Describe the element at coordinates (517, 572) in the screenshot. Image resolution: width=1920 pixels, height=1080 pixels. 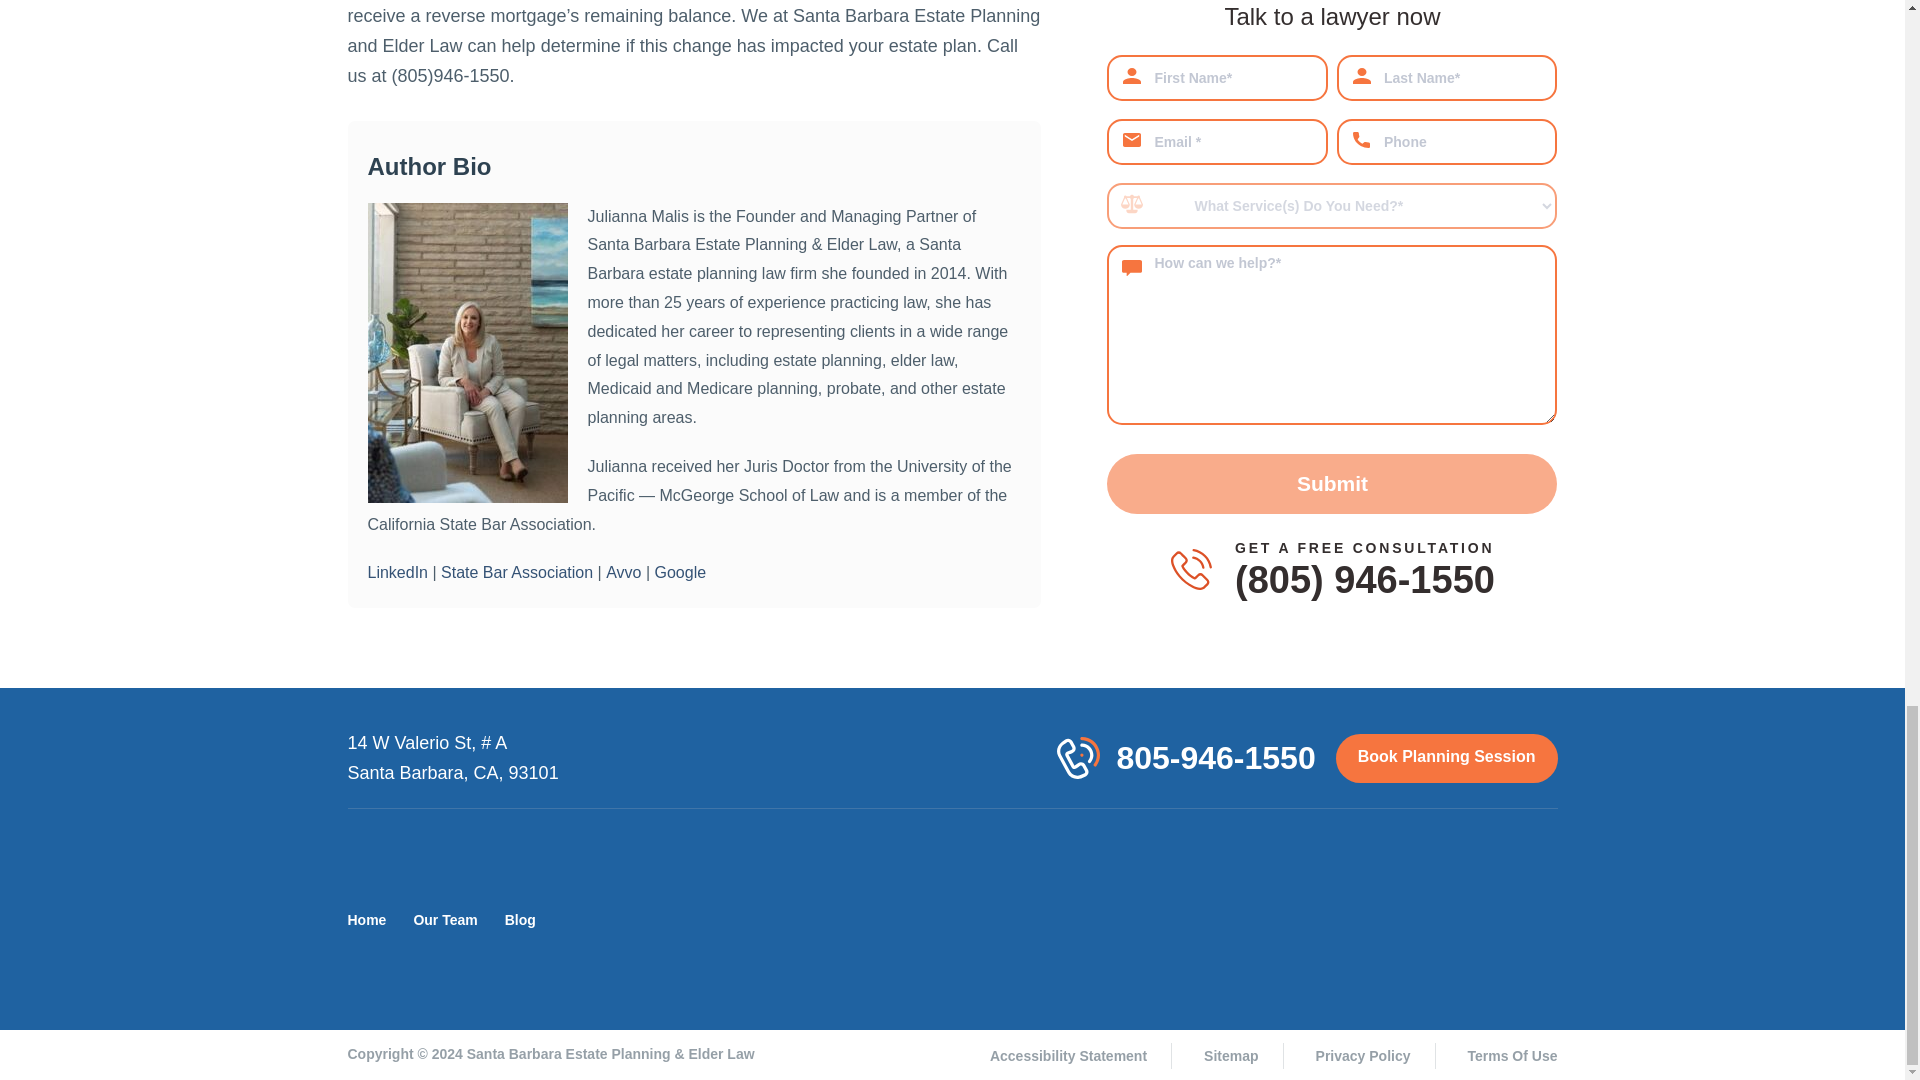
I see `State Bar Association` at that location.